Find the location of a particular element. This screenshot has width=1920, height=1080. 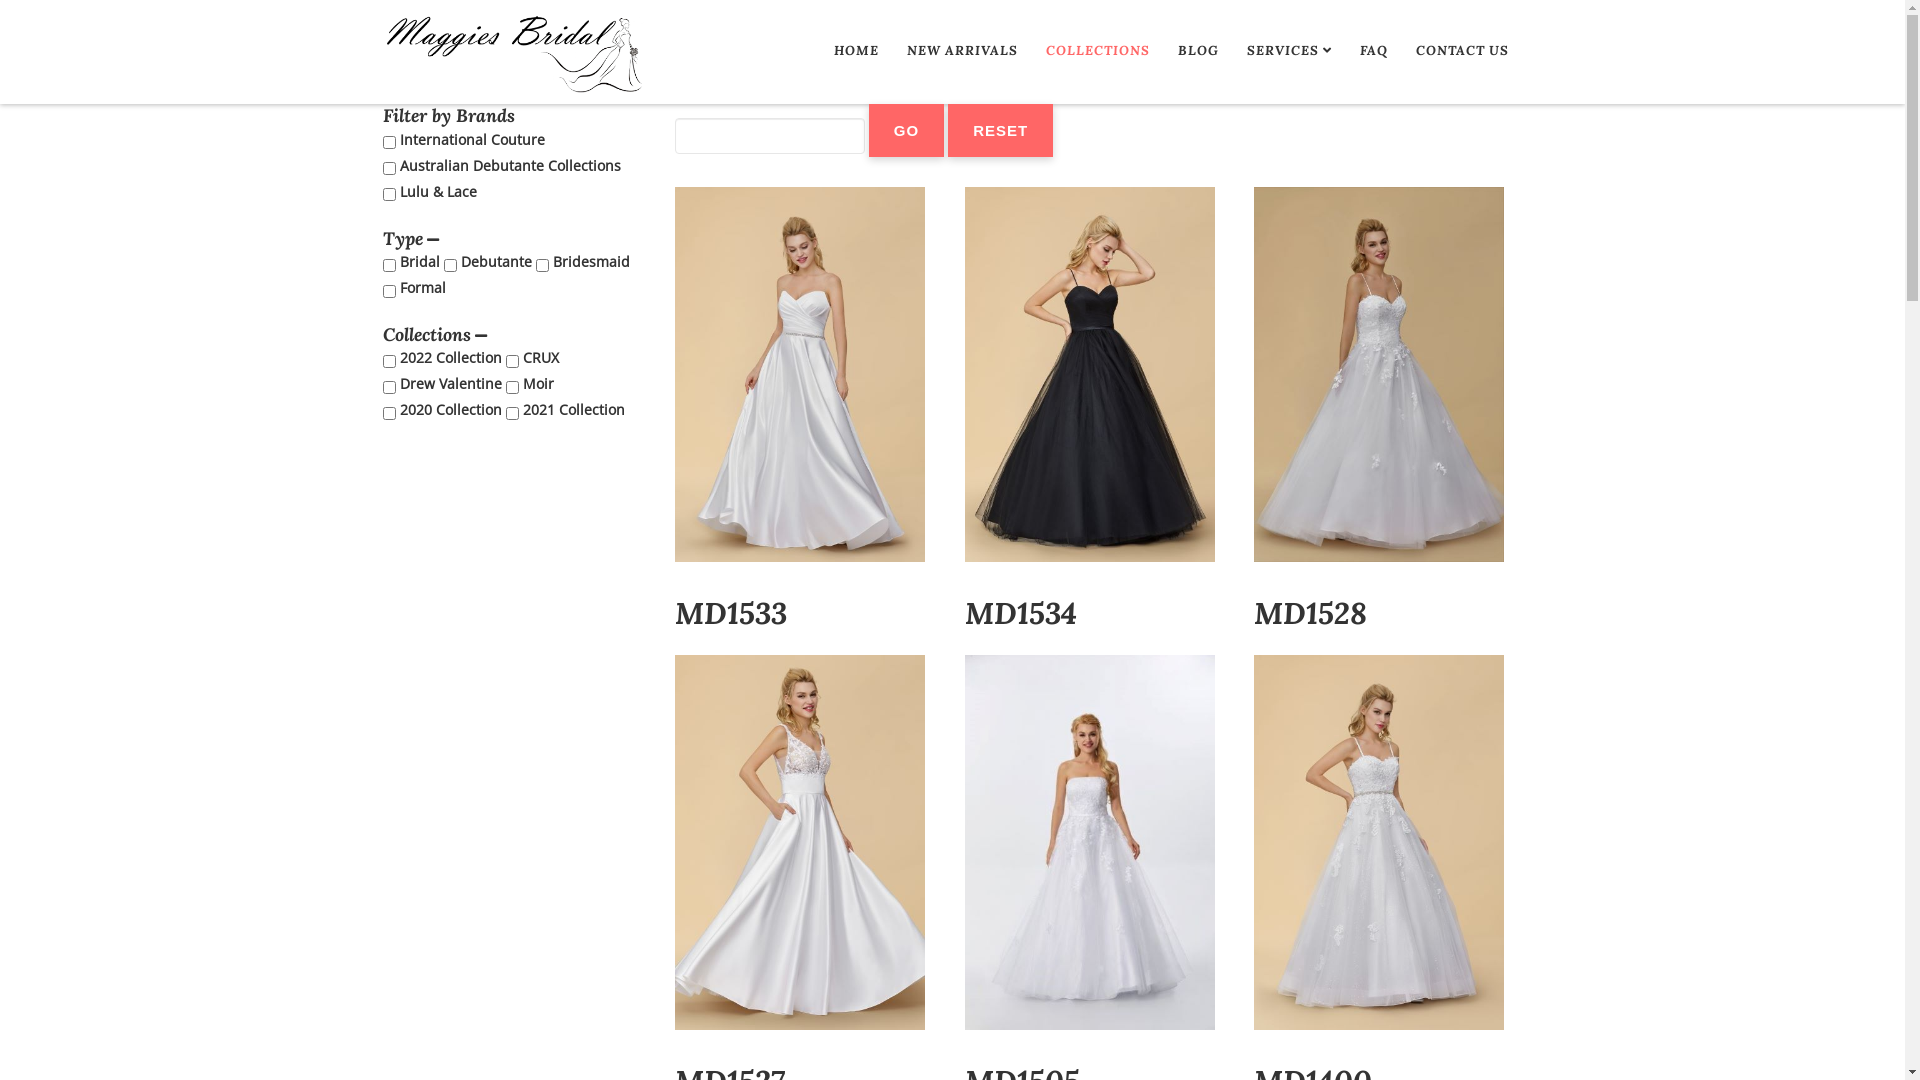

Go is located at coordinates (906, 130).